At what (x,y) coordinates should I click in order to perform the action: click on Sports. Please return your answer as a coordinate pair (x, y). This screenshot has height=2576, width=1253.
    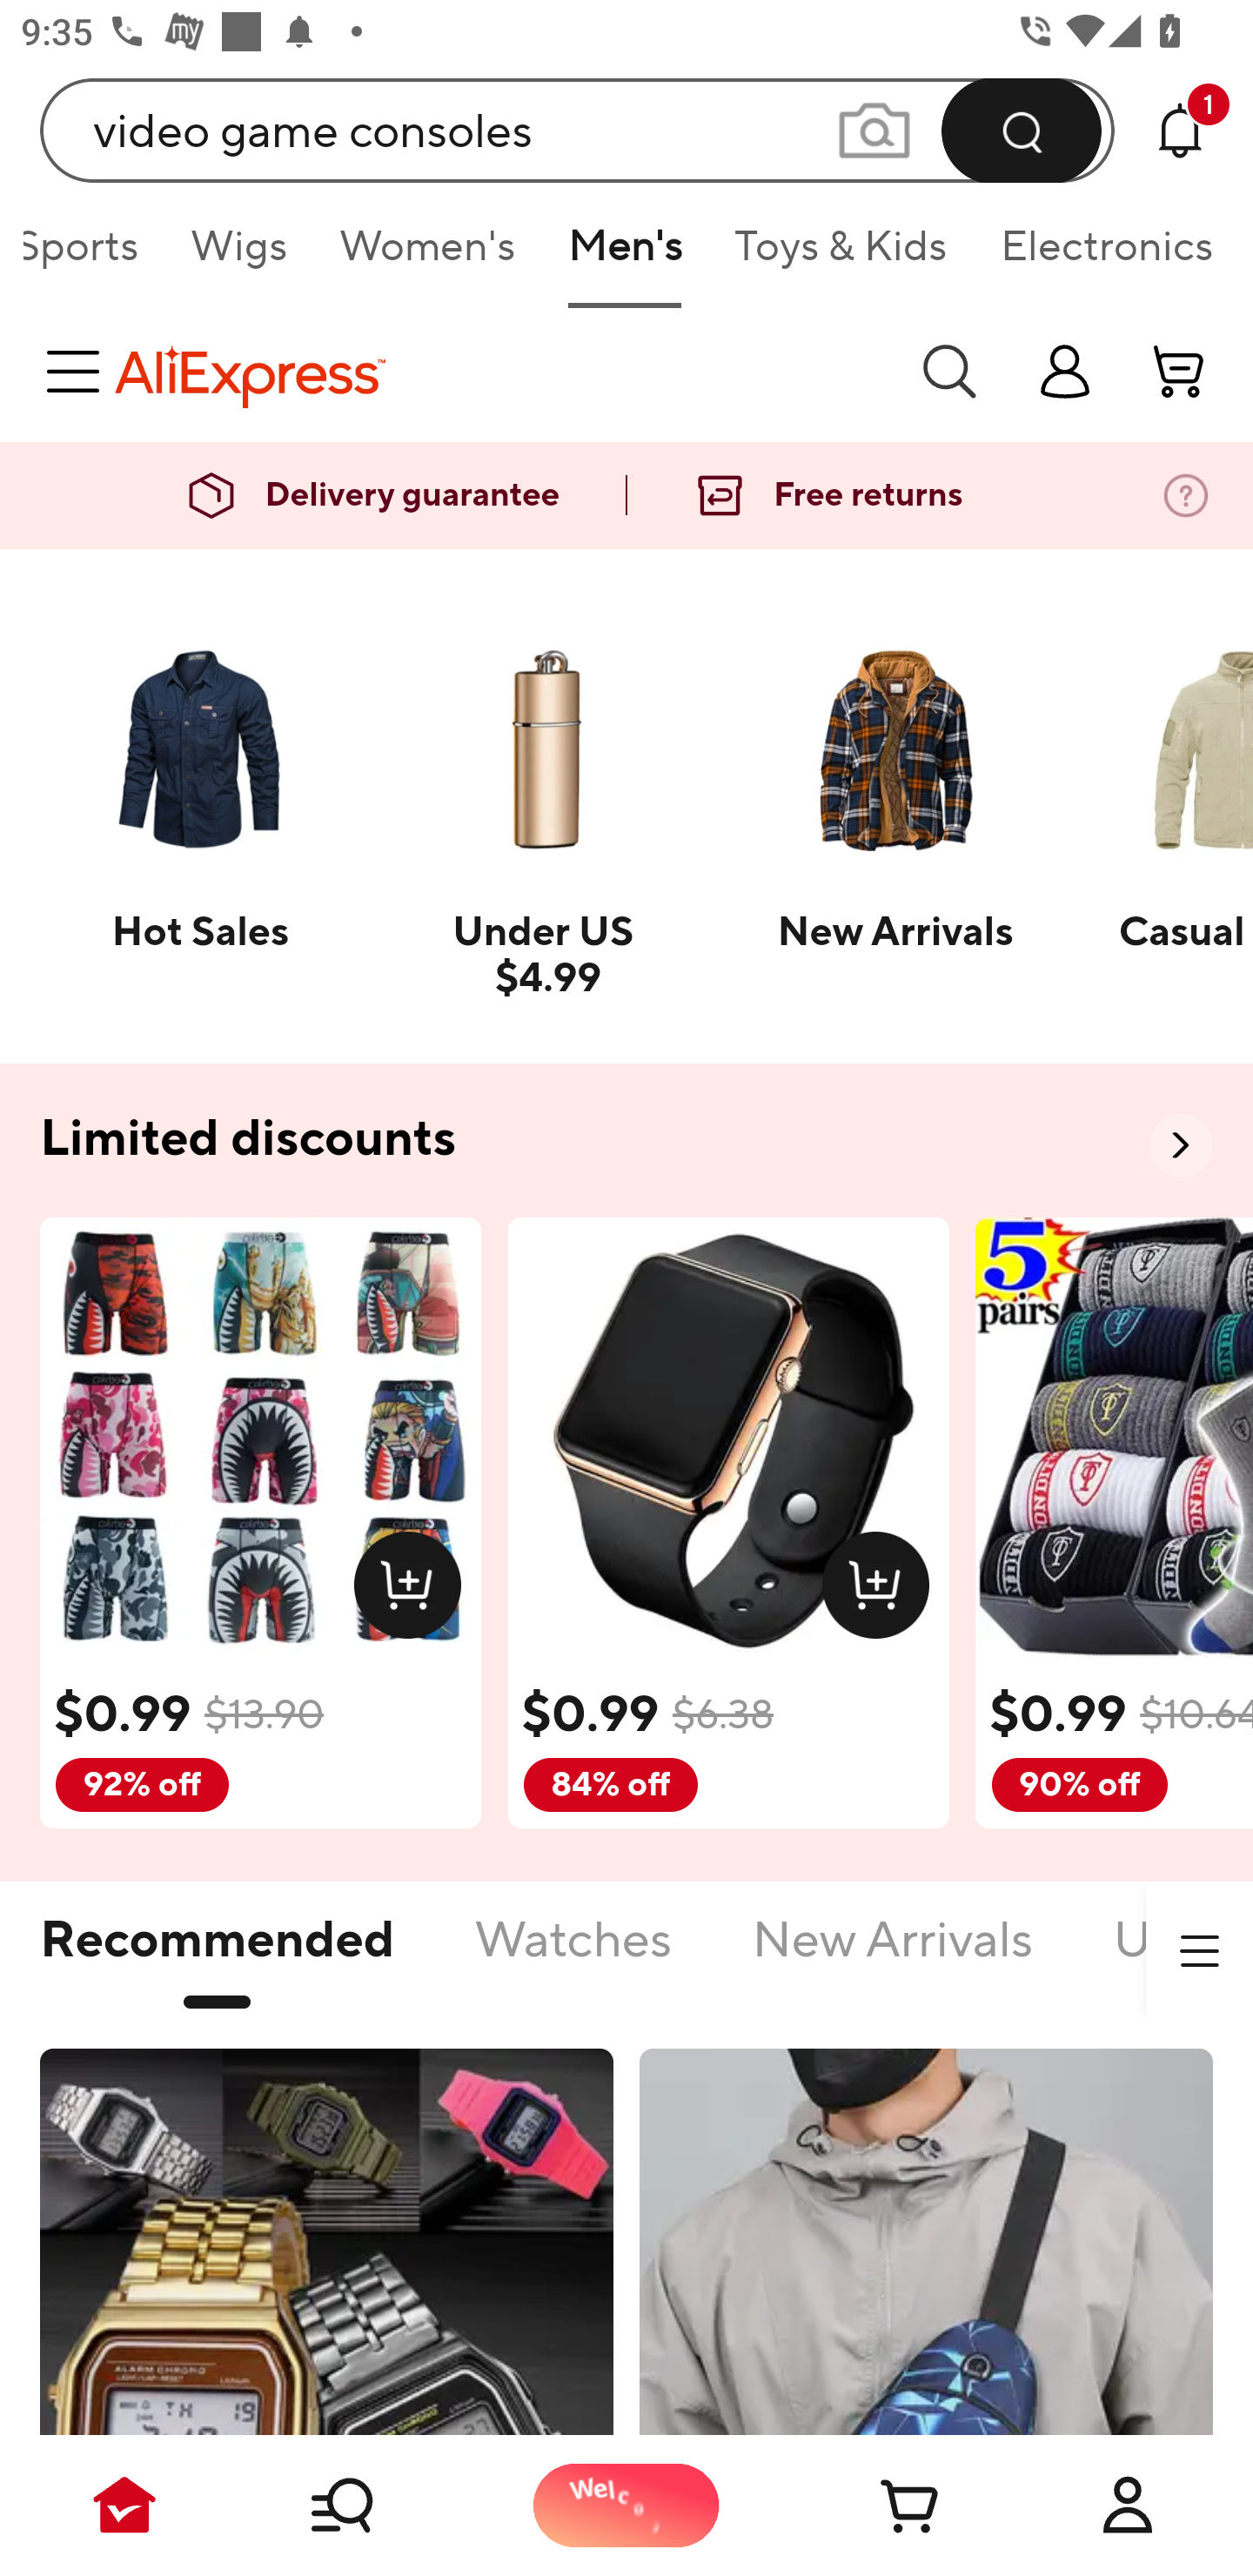
    Looking at the image, I should click on (94, 256).